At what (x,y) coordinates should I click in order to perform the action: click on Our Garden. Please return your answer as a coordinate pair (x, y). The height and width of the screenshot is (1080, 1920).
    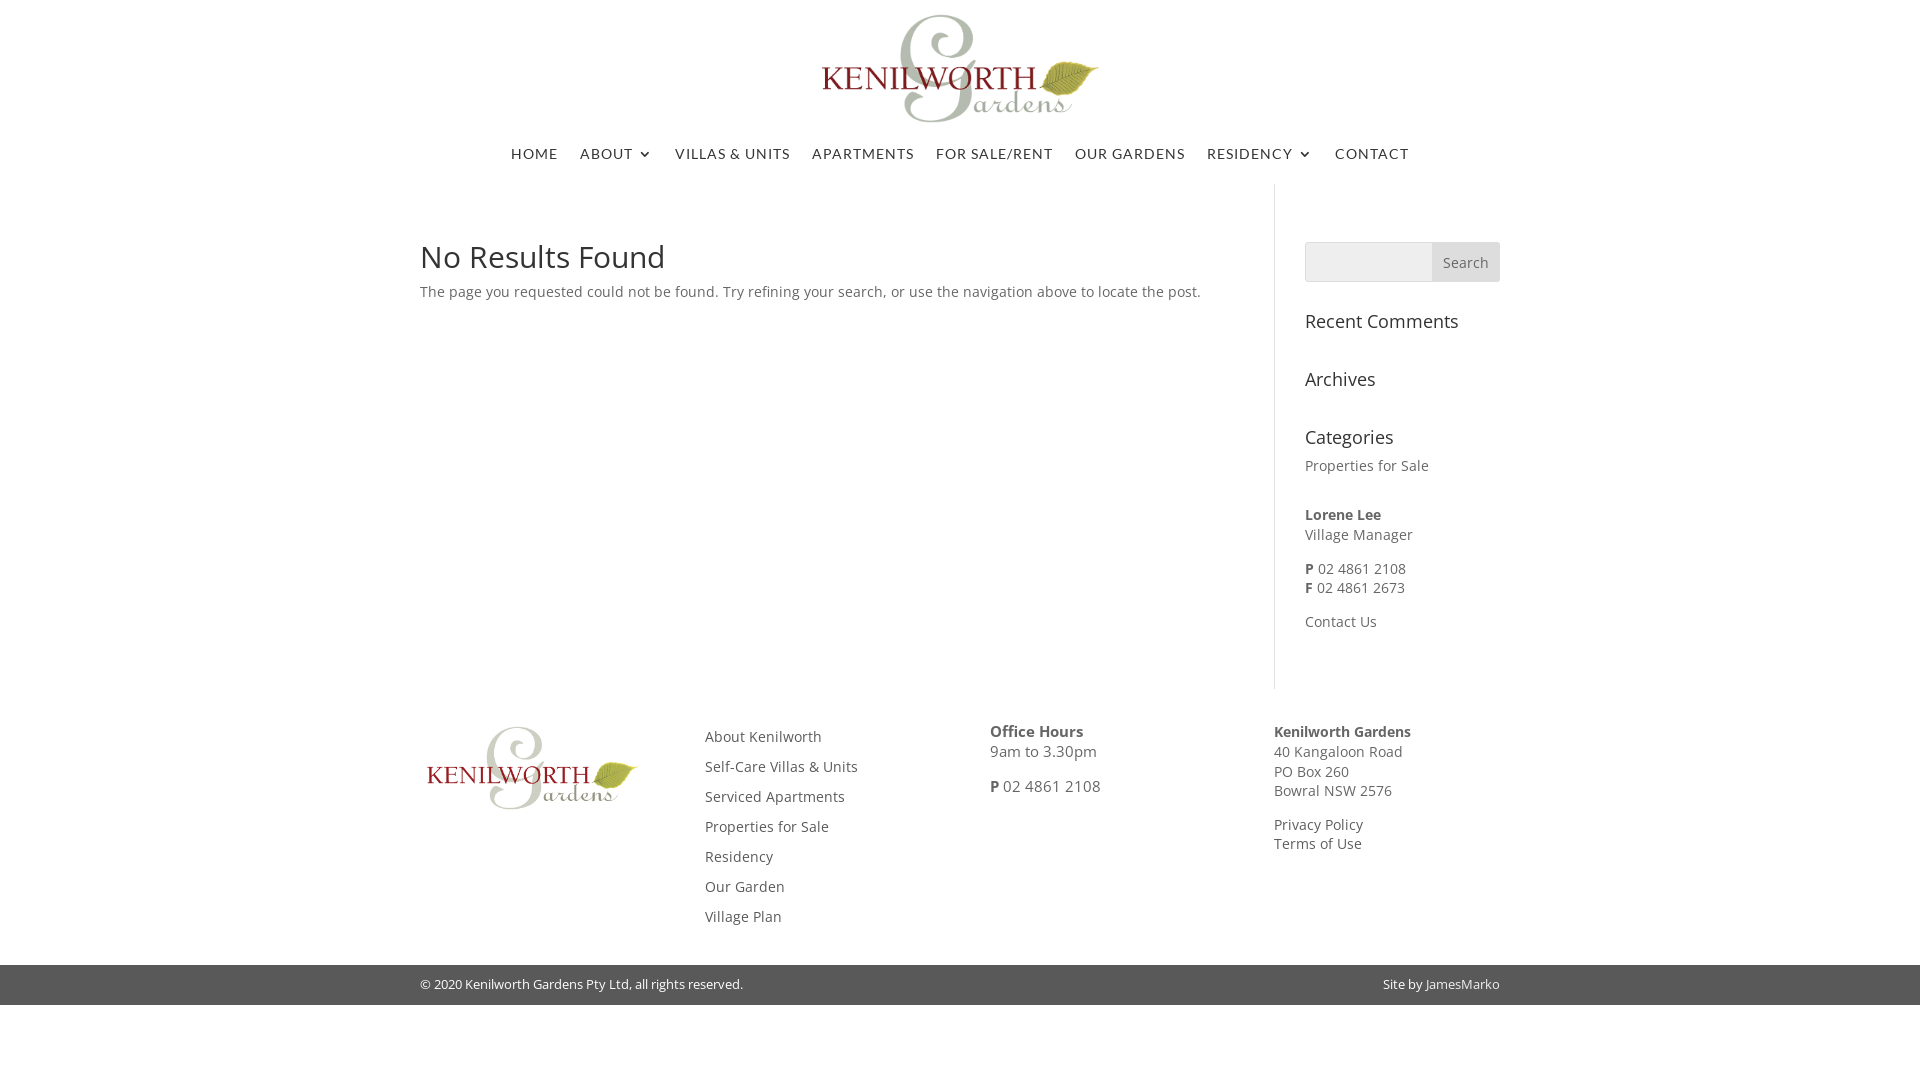
    Looking at the image, I should click on (745, 891).